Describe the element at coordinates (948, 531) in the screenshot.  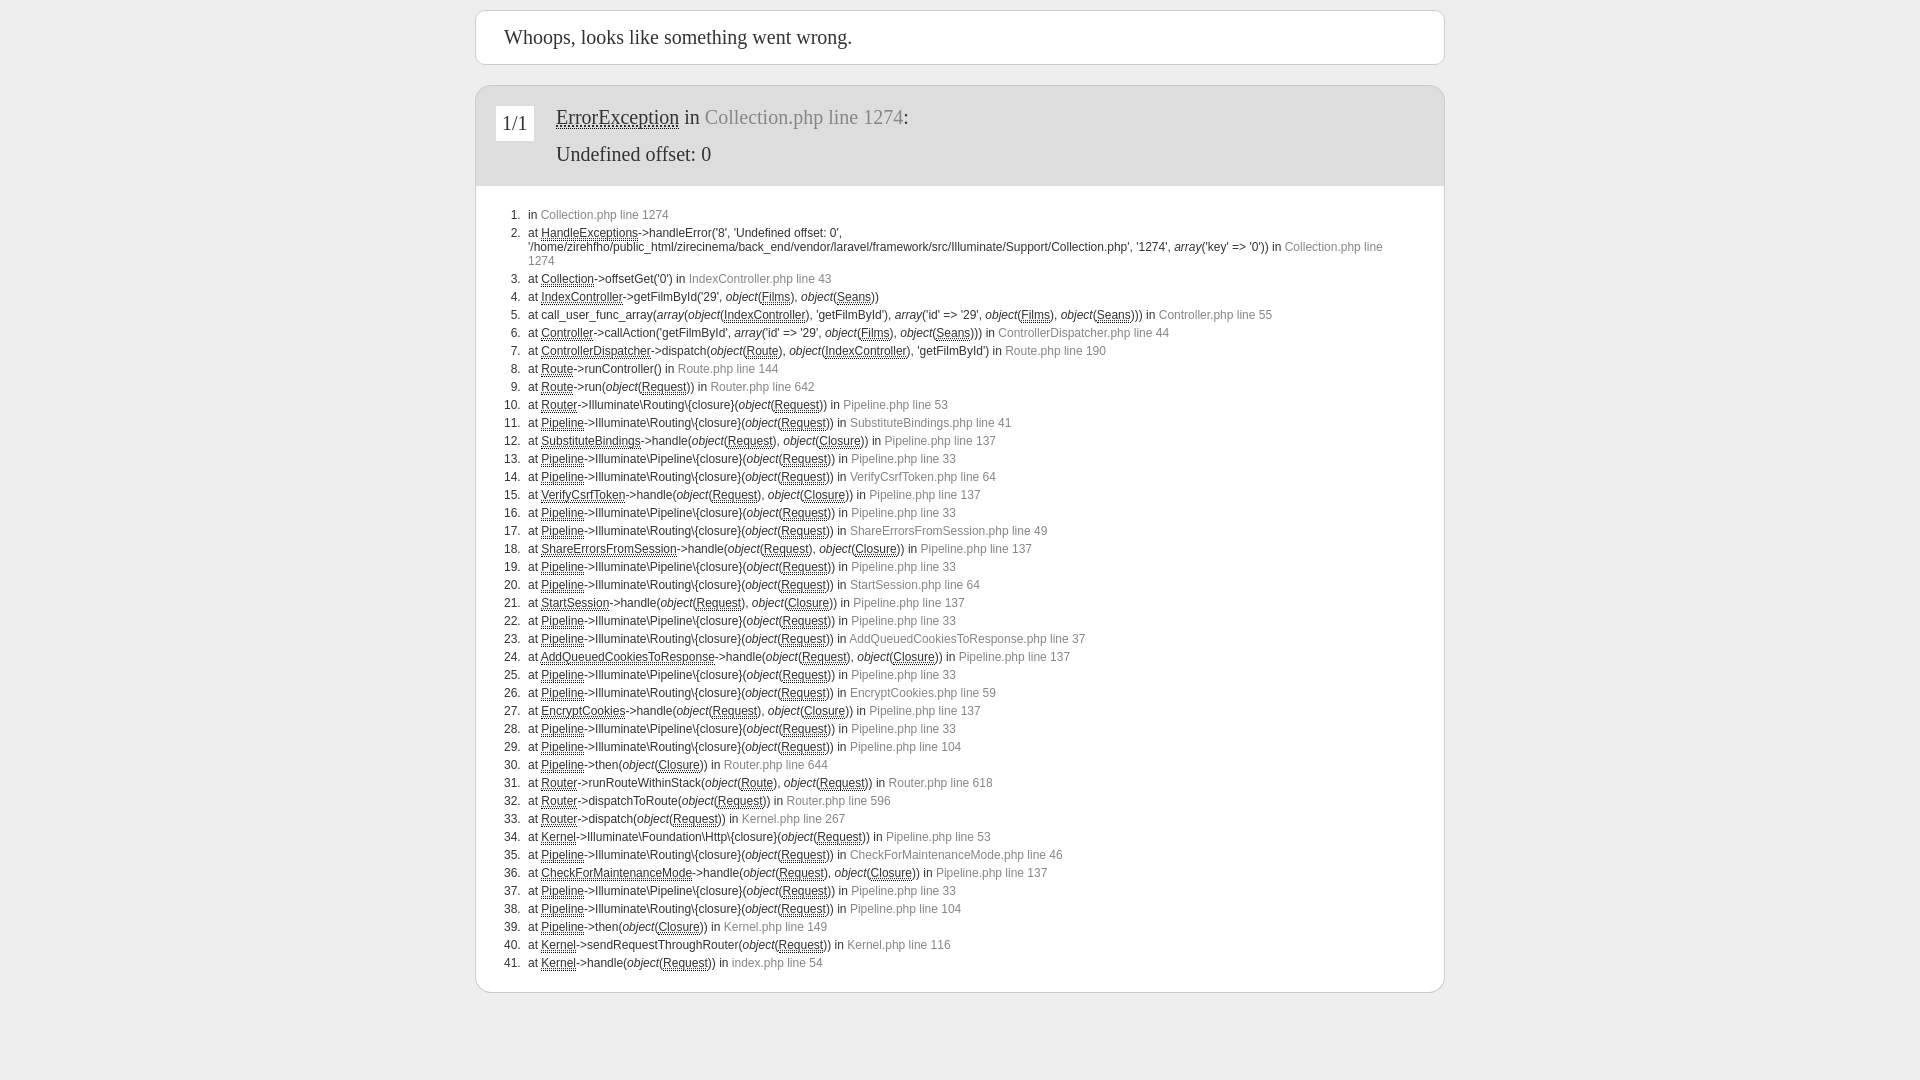
I see `ShareErrorsFromSession.php line 49` at that location.